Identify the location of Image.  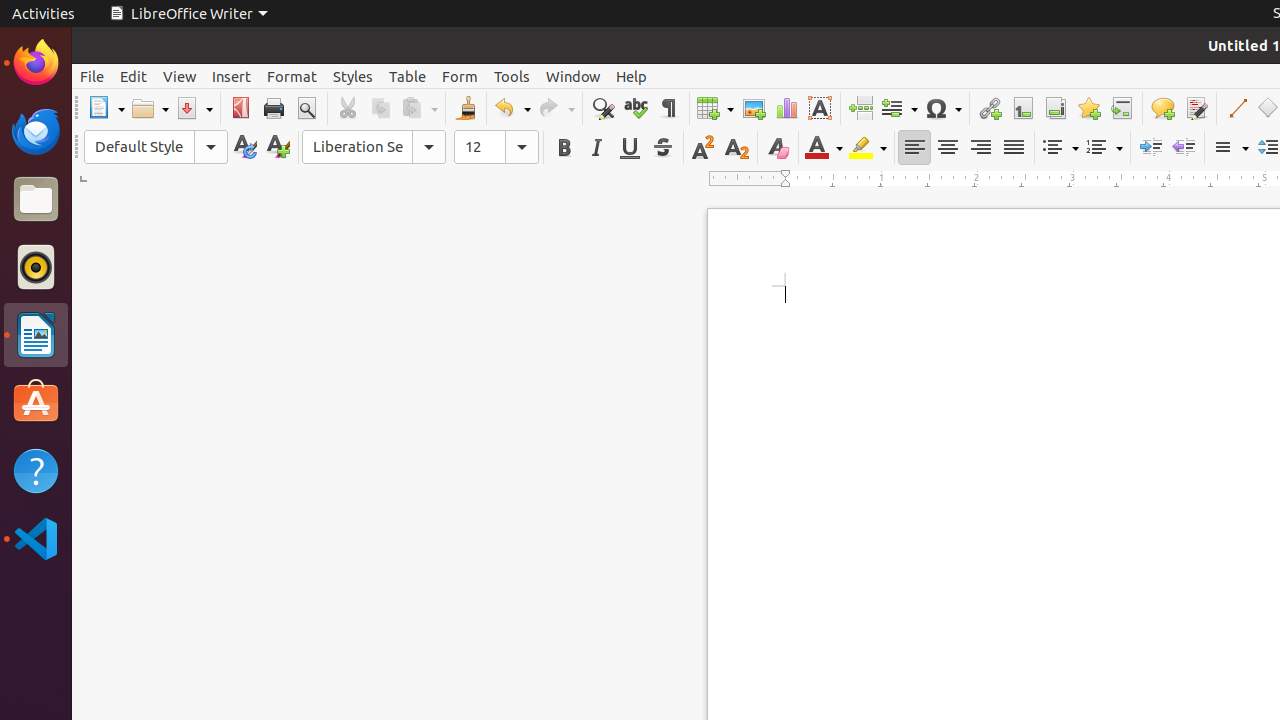
(754, 108).